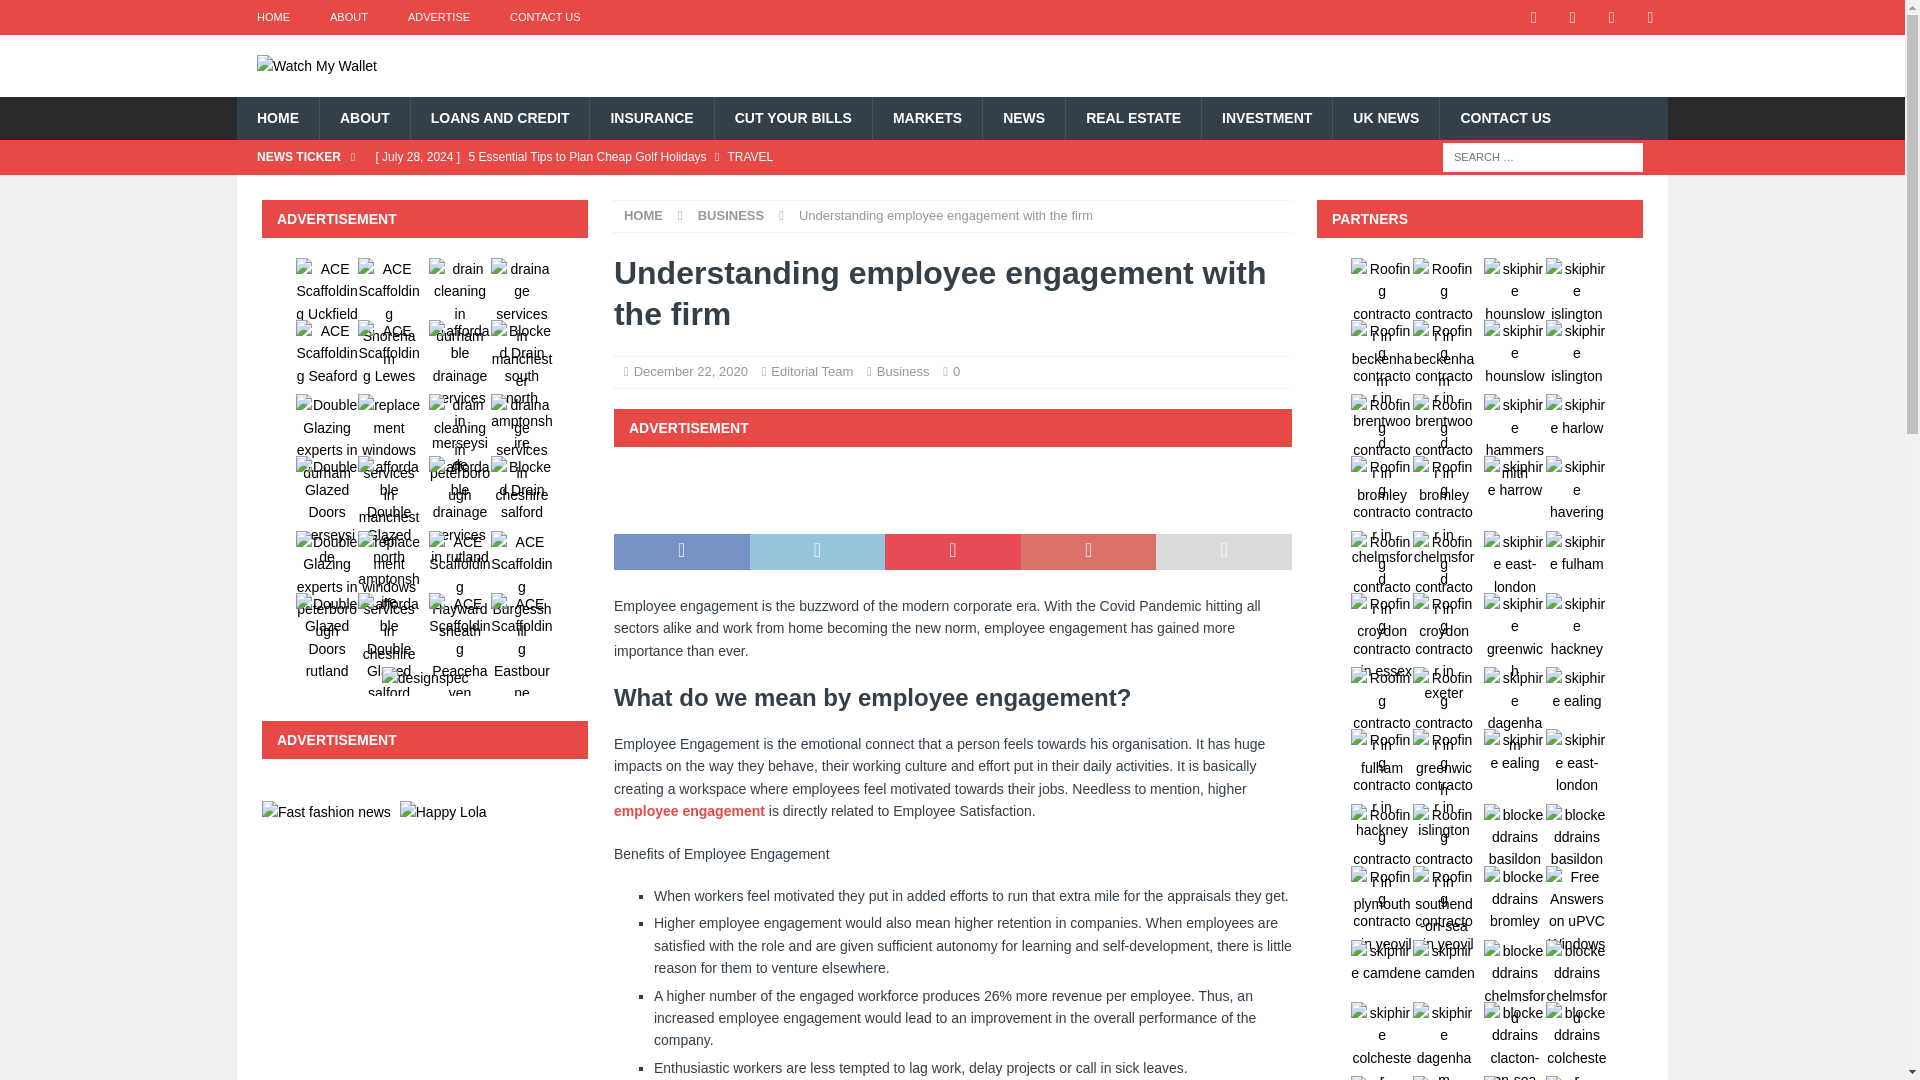 This screenshot has height=1080, width=1920. What do you see at coordinates (348, 17) in the screenshot?
I see `ABOUT` at bounding box center [348, 17].